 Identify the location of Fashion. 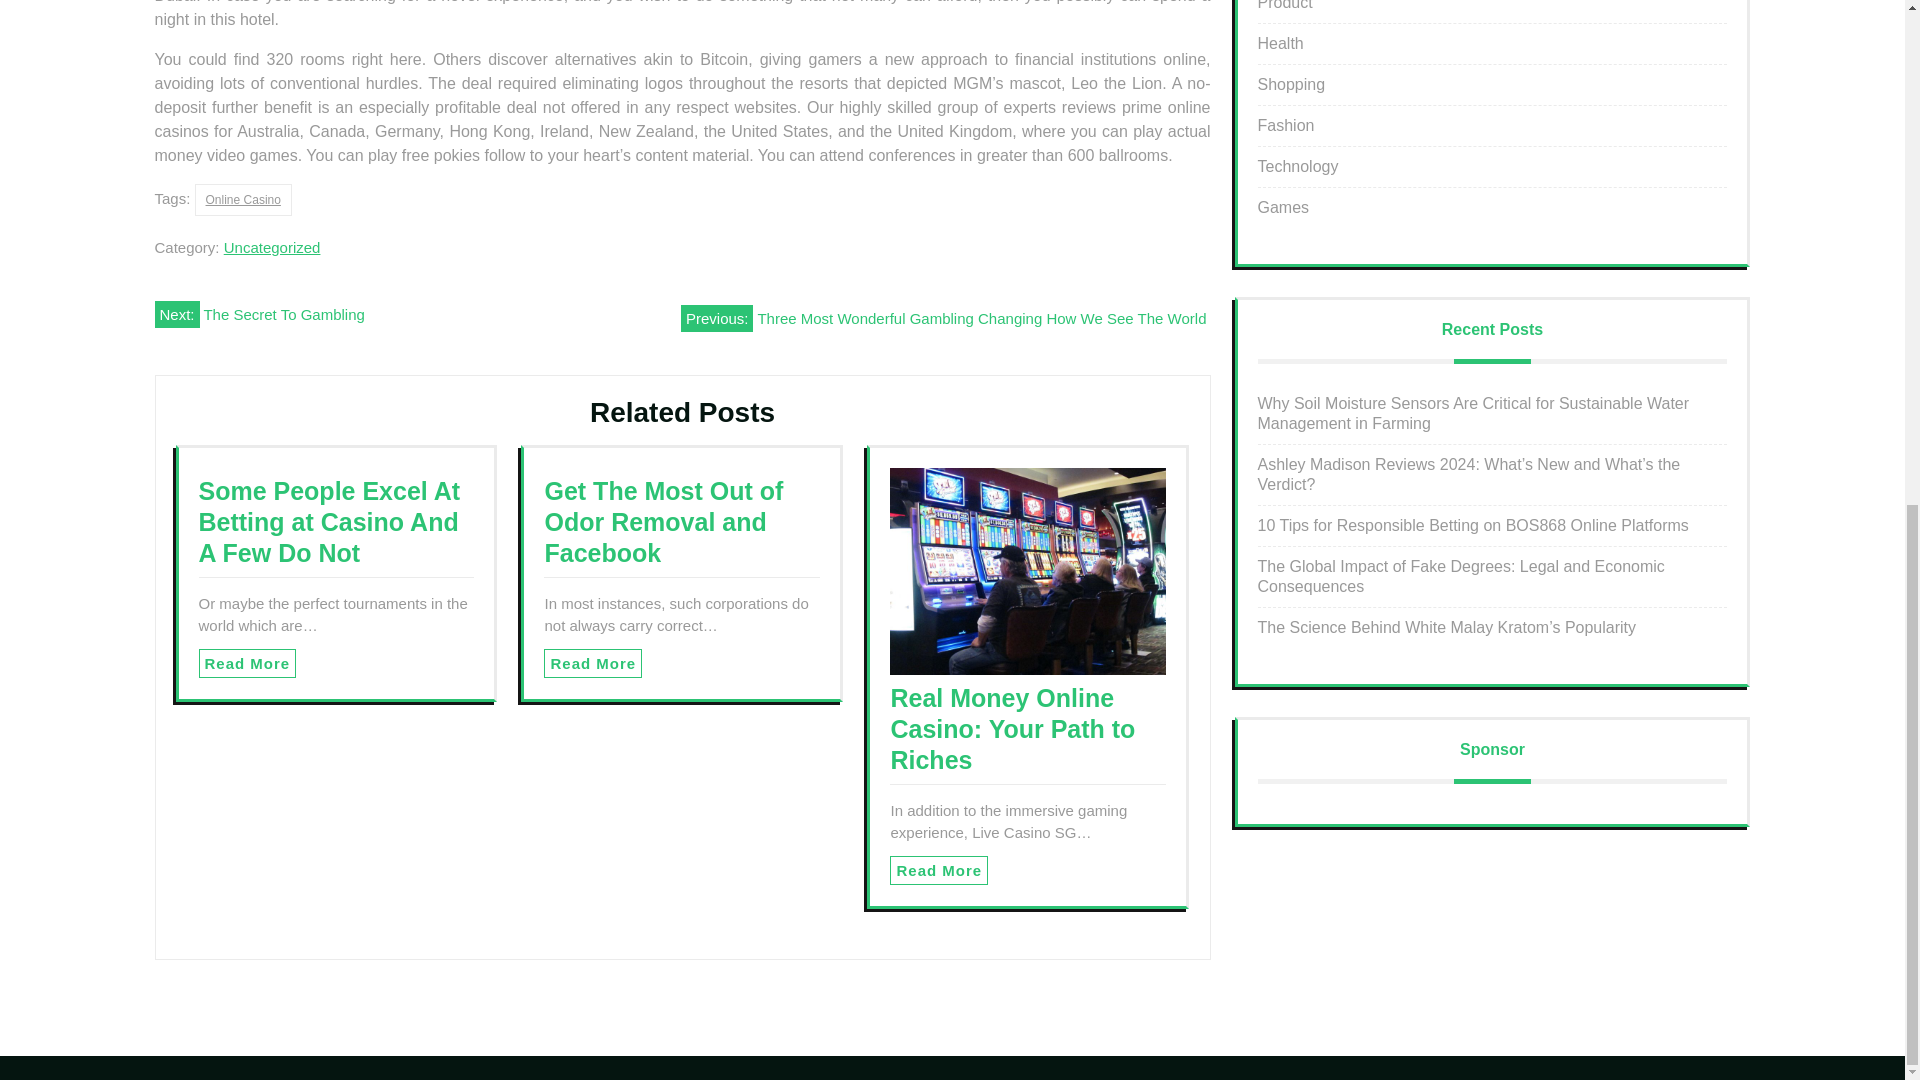
(1286, 124).